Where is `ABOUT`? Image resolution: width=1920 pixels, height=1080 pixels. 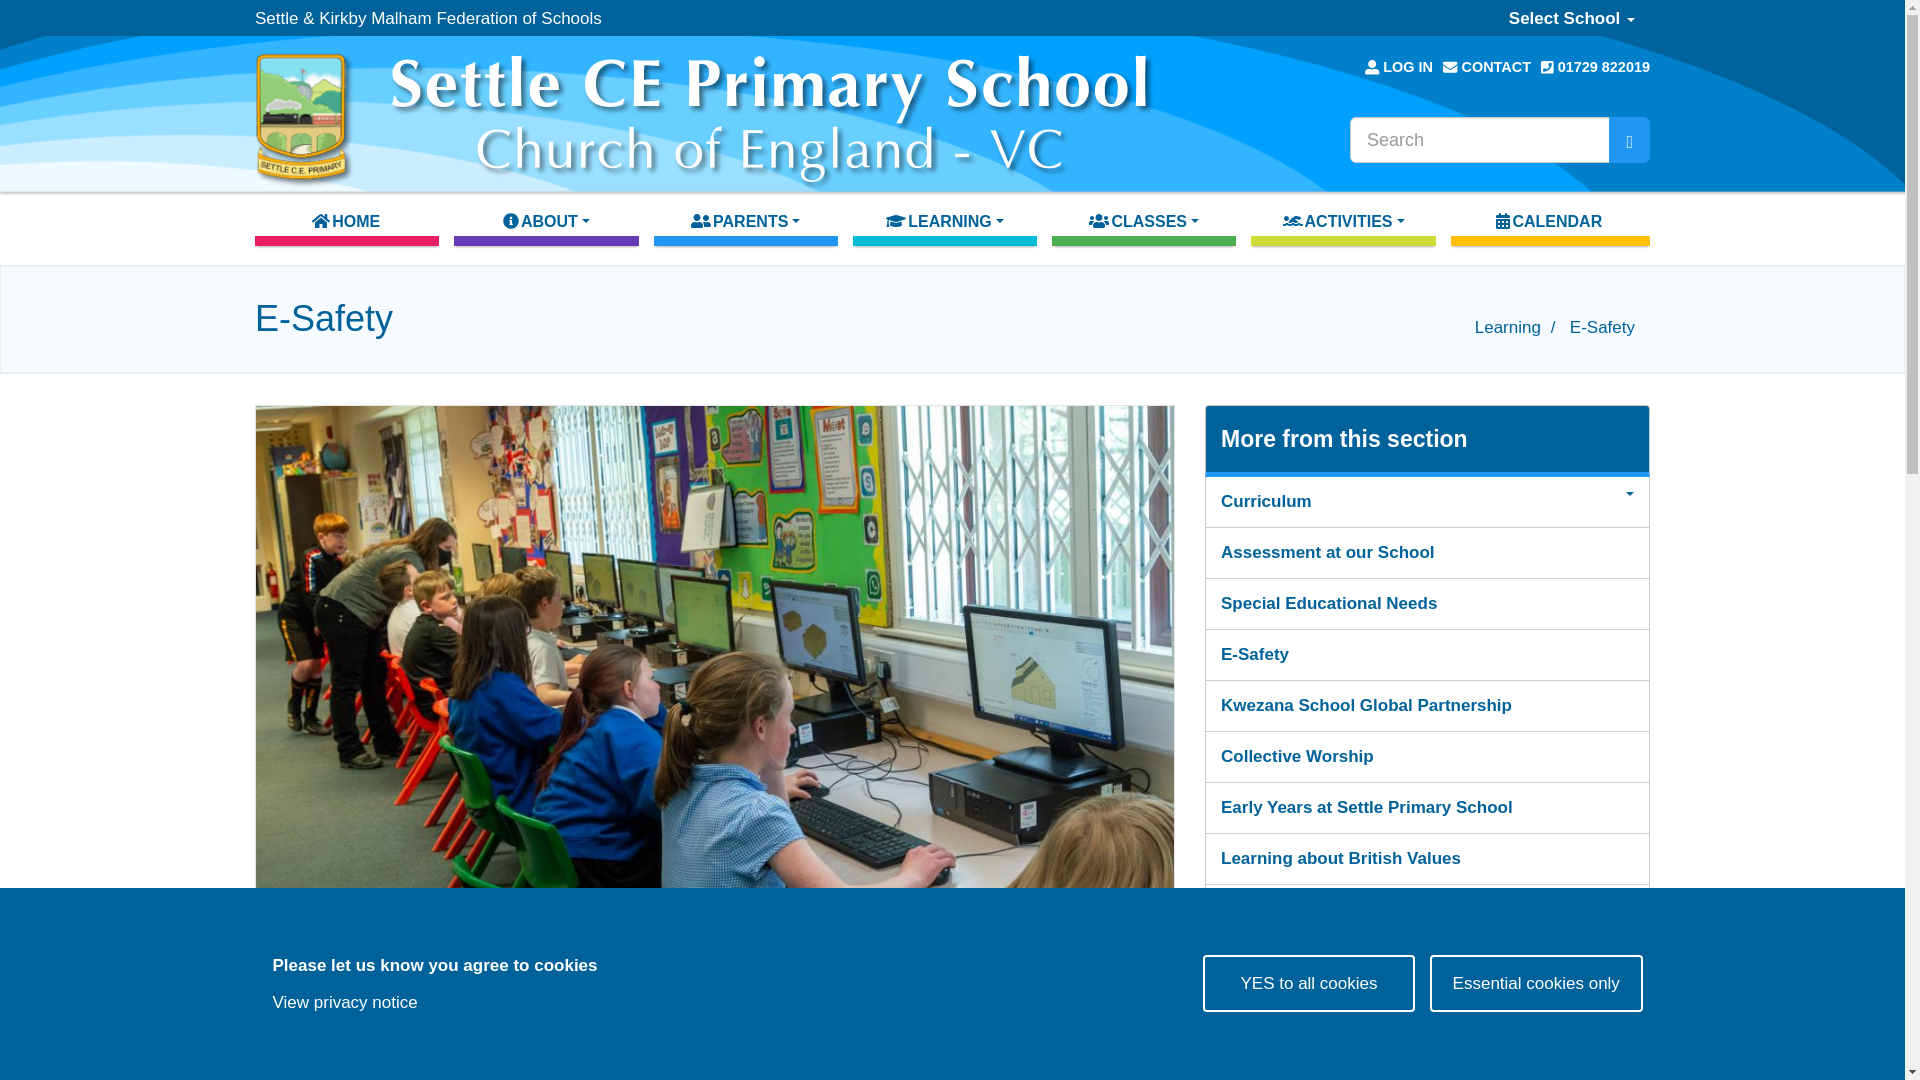 ABOUT is located at coordinates (545, 226).